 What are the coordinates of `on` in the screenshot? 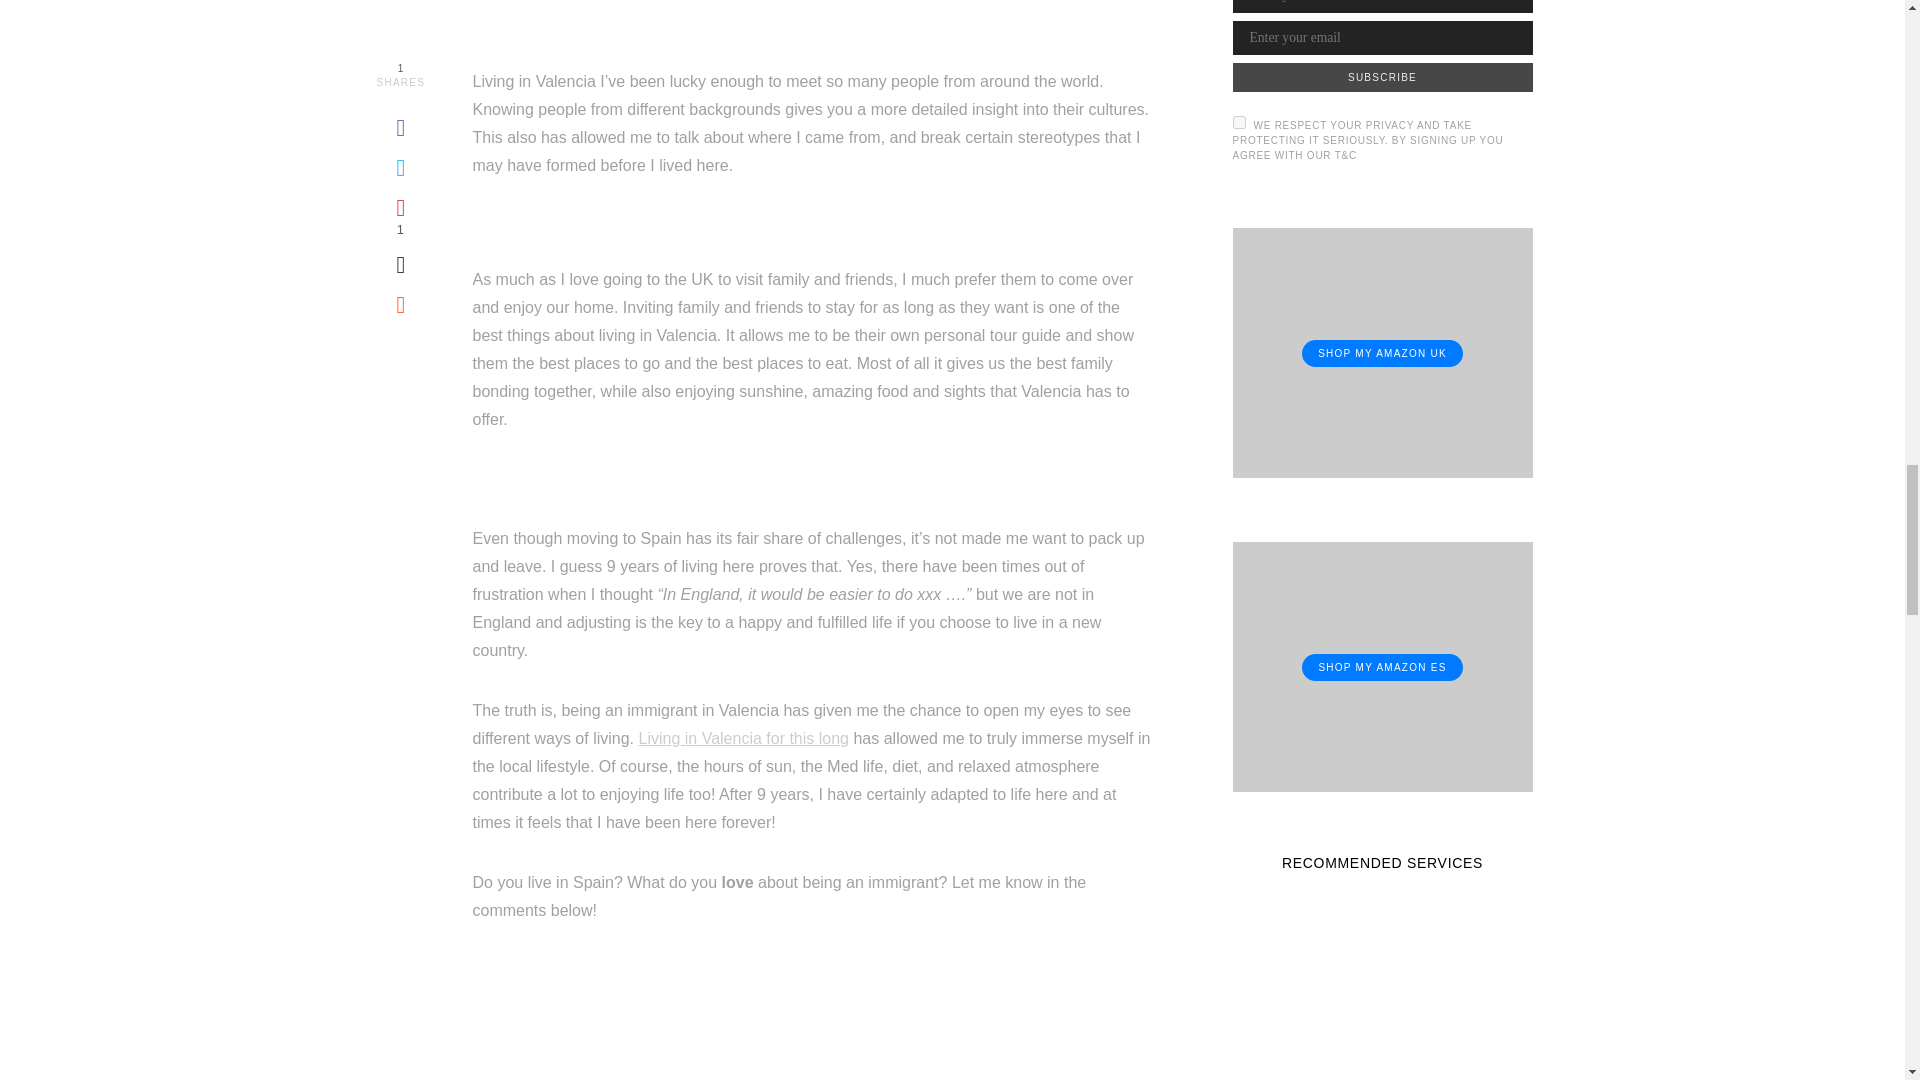 It's located at (1238, 122).